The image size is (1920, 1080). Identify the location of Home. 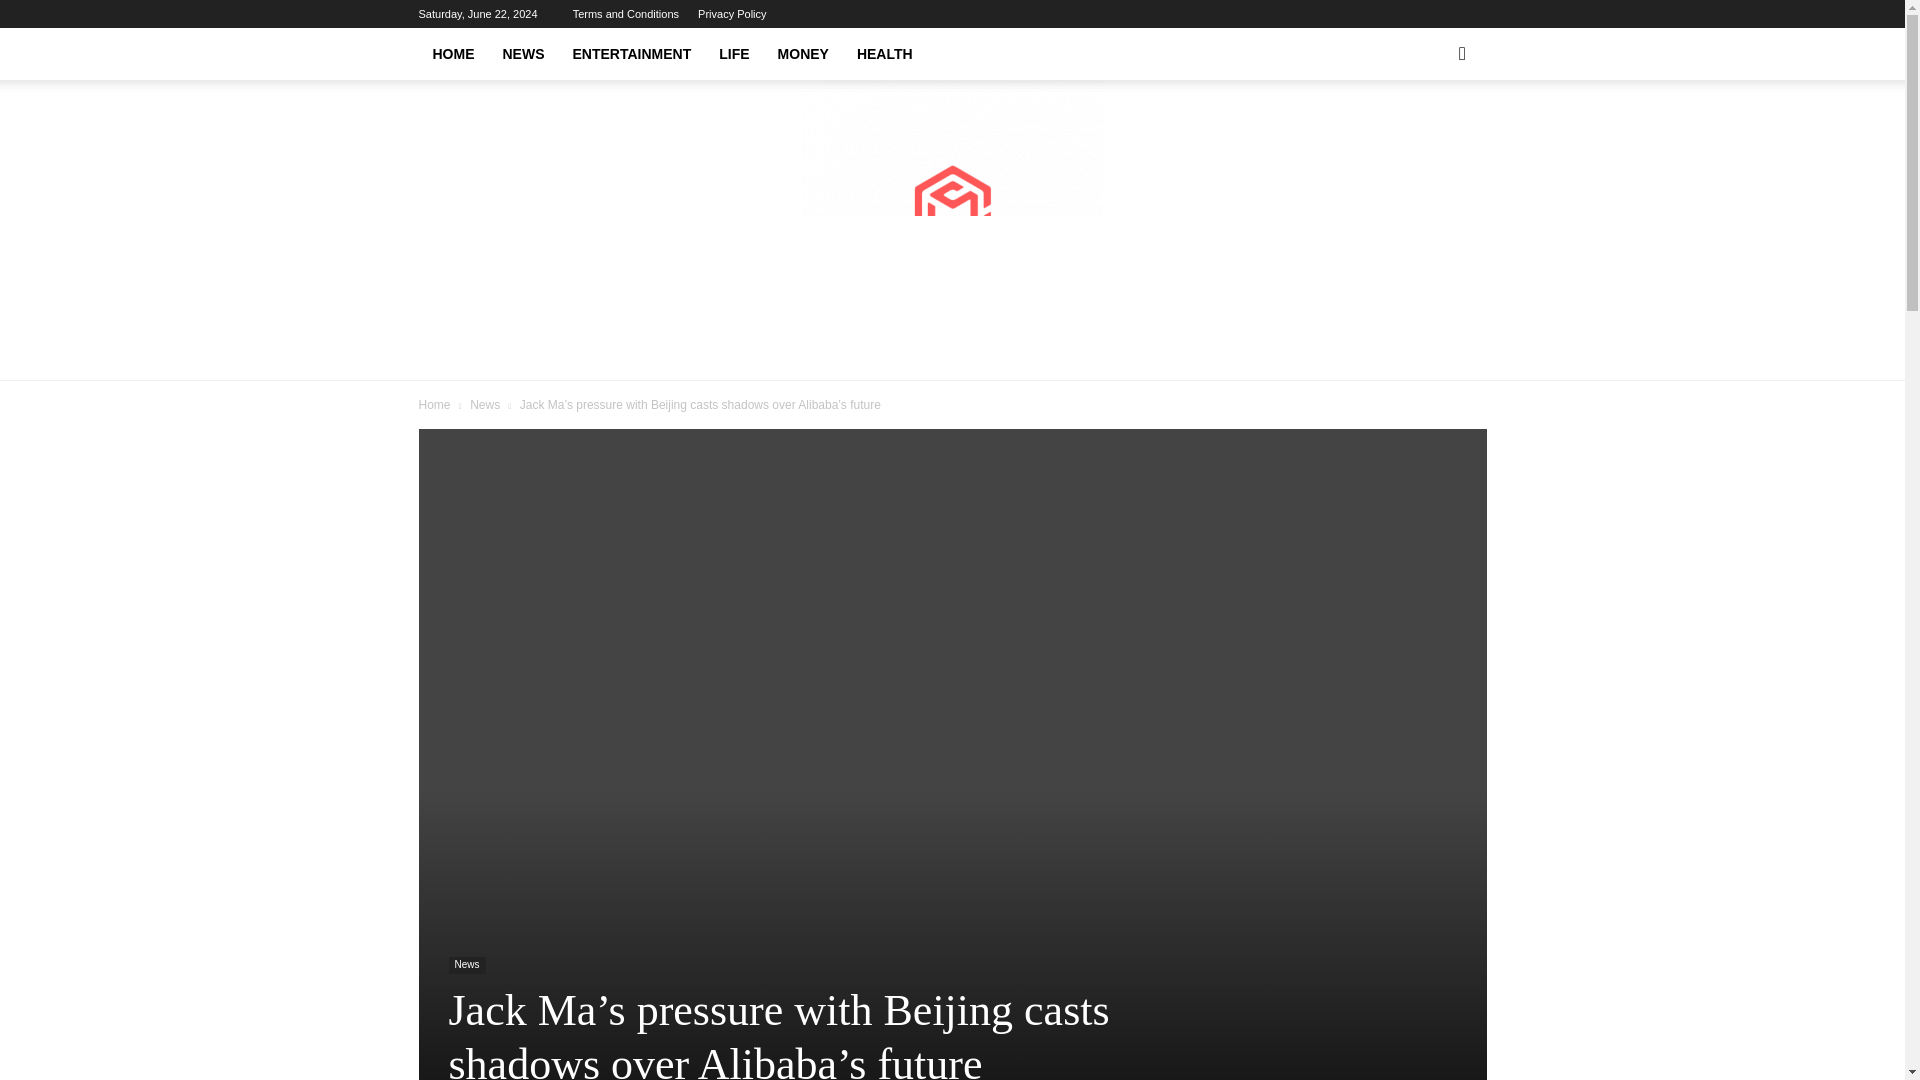
(434, 404).